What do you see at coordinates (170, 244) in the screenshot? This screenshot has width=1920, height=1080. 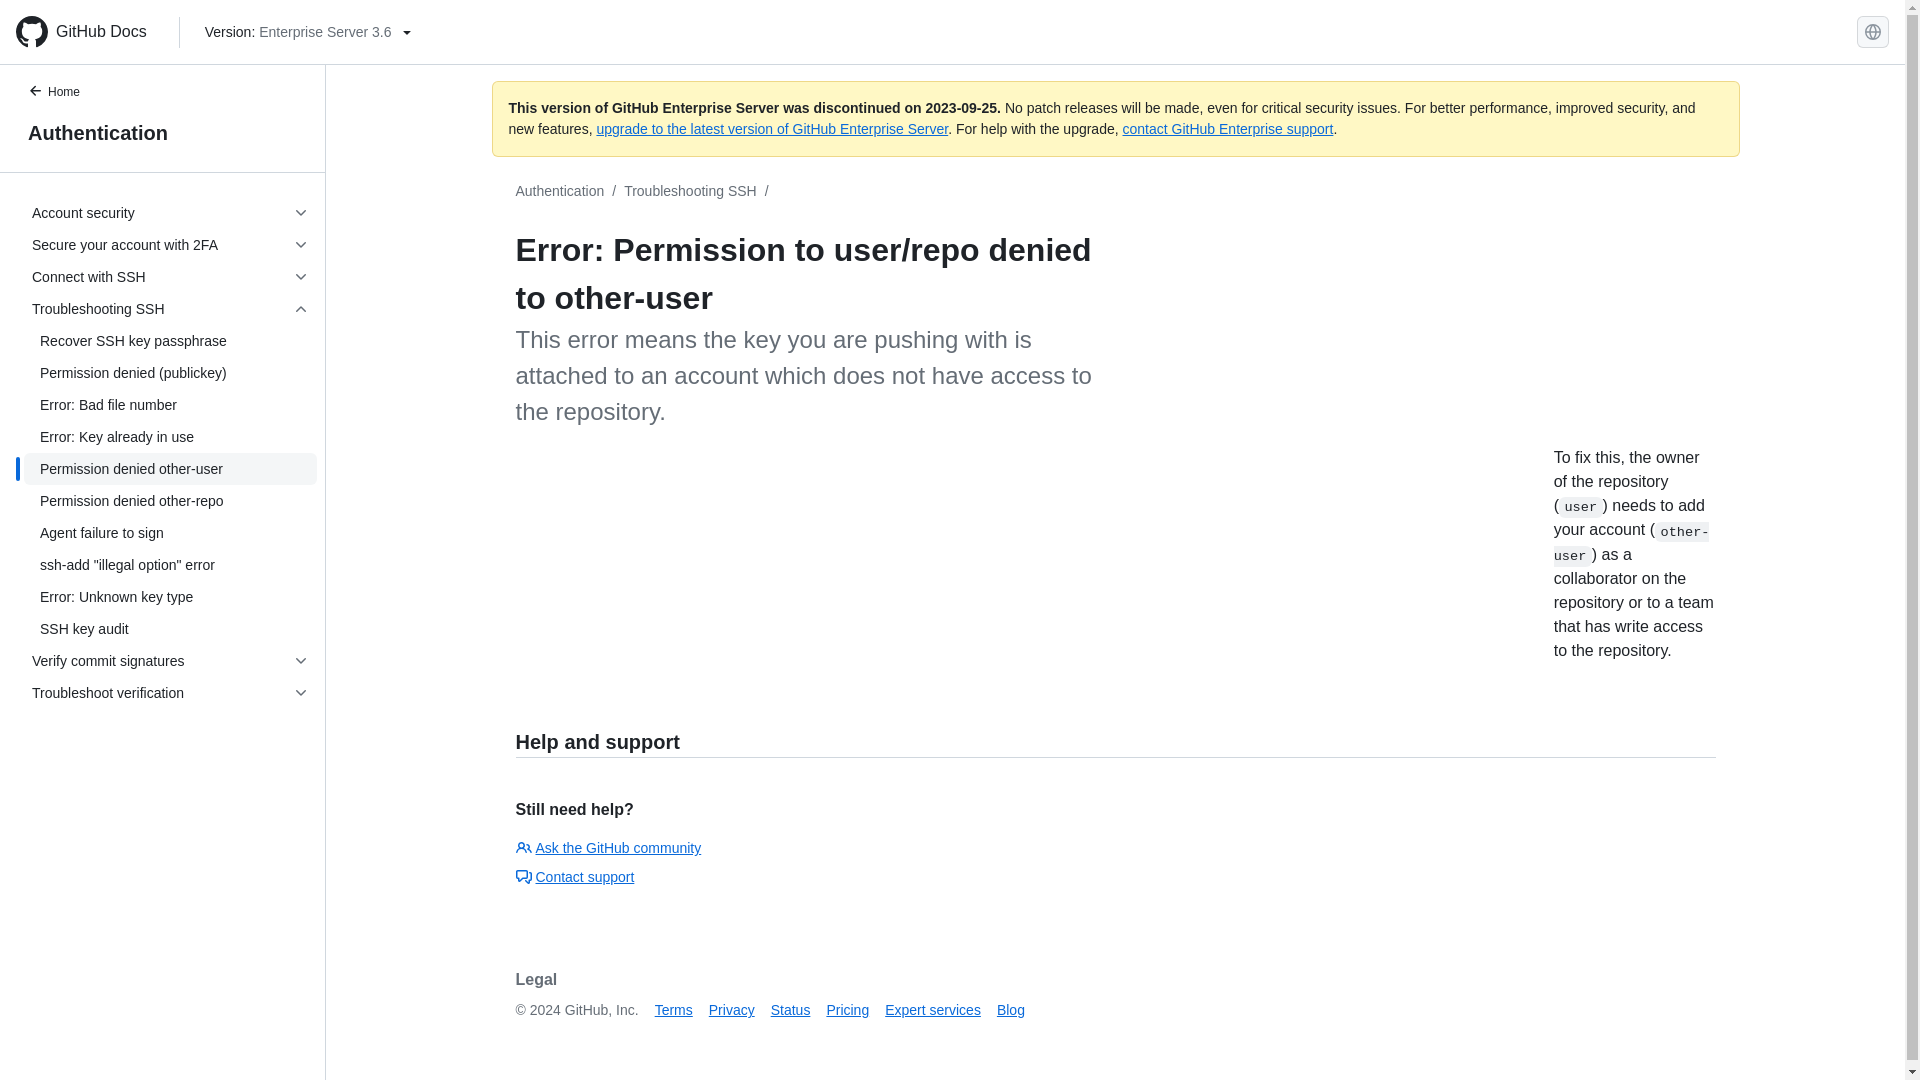 I see `Secure your account with 2FA` at bounding box center [170, 244].